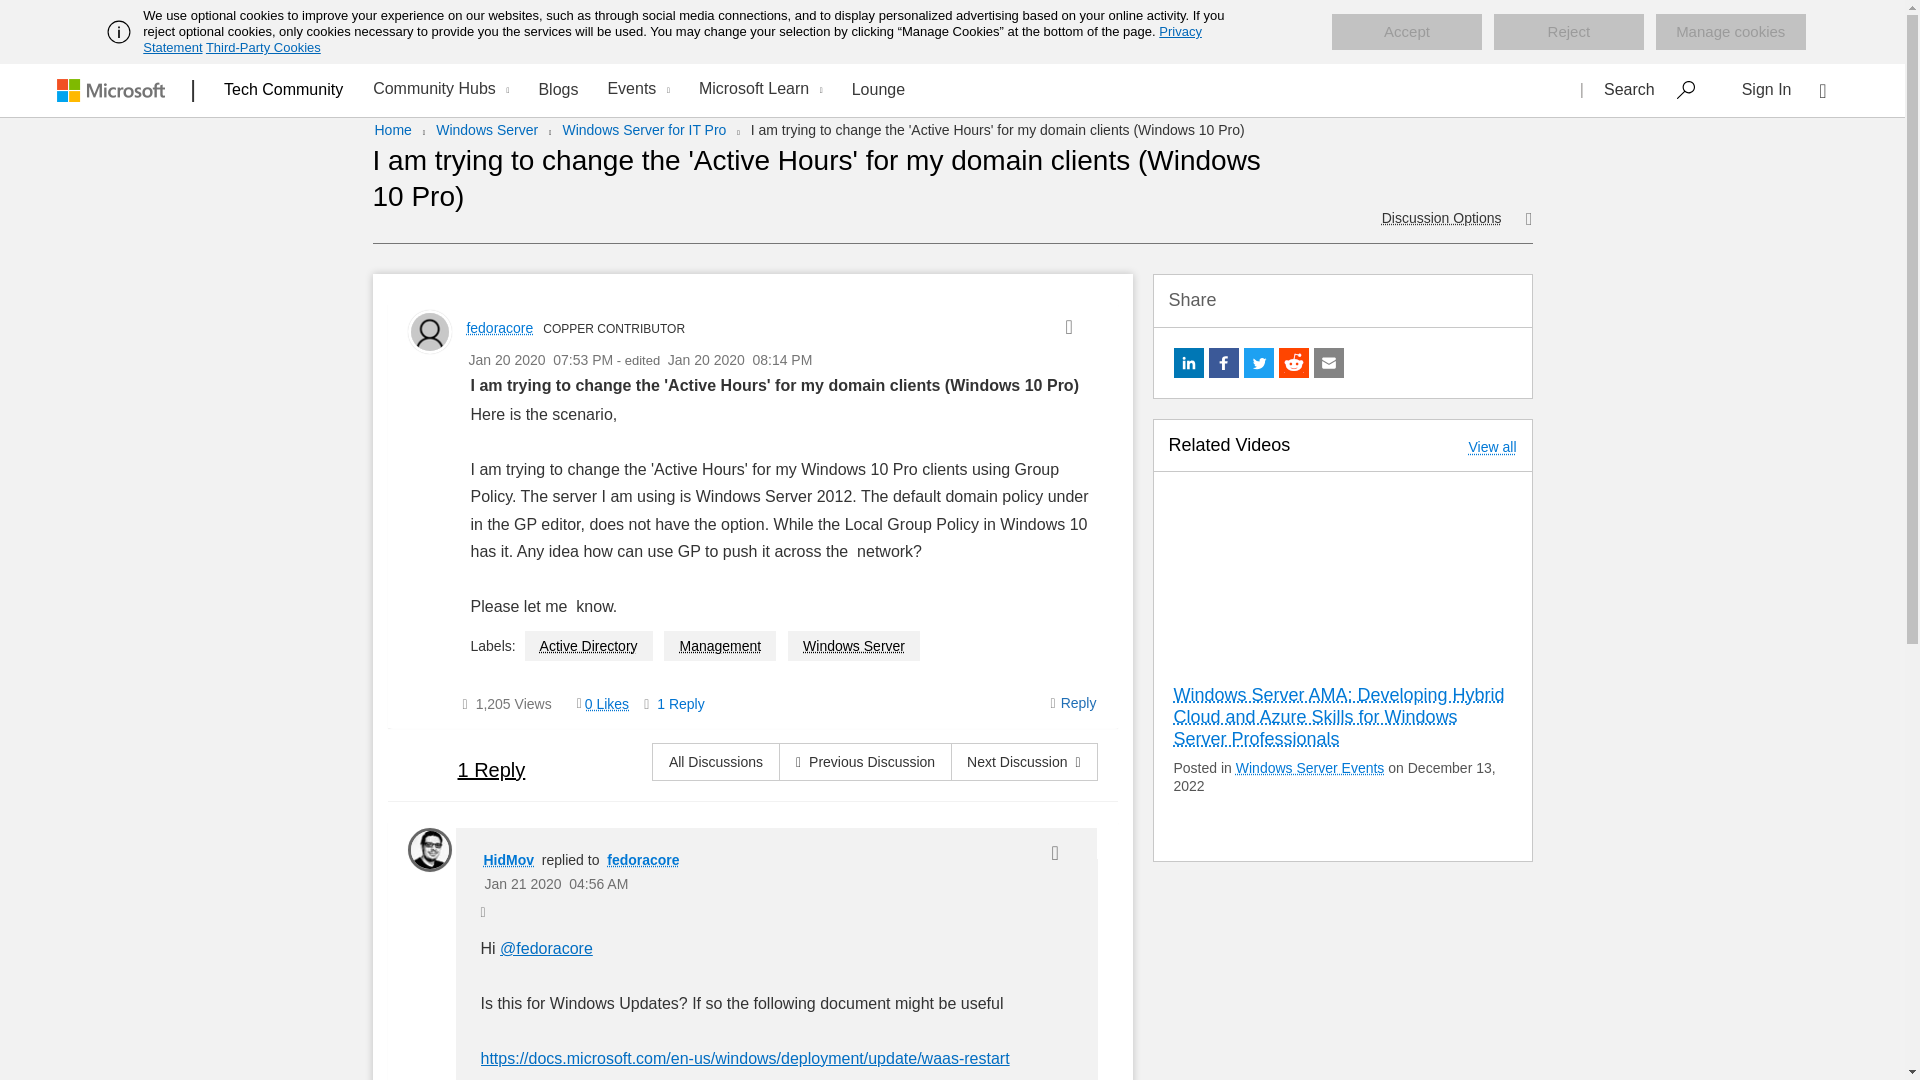 Image resolution: width=1920 pixels, height=1080 pixels. I want to click on Privacy Statement, so click(672, 39).